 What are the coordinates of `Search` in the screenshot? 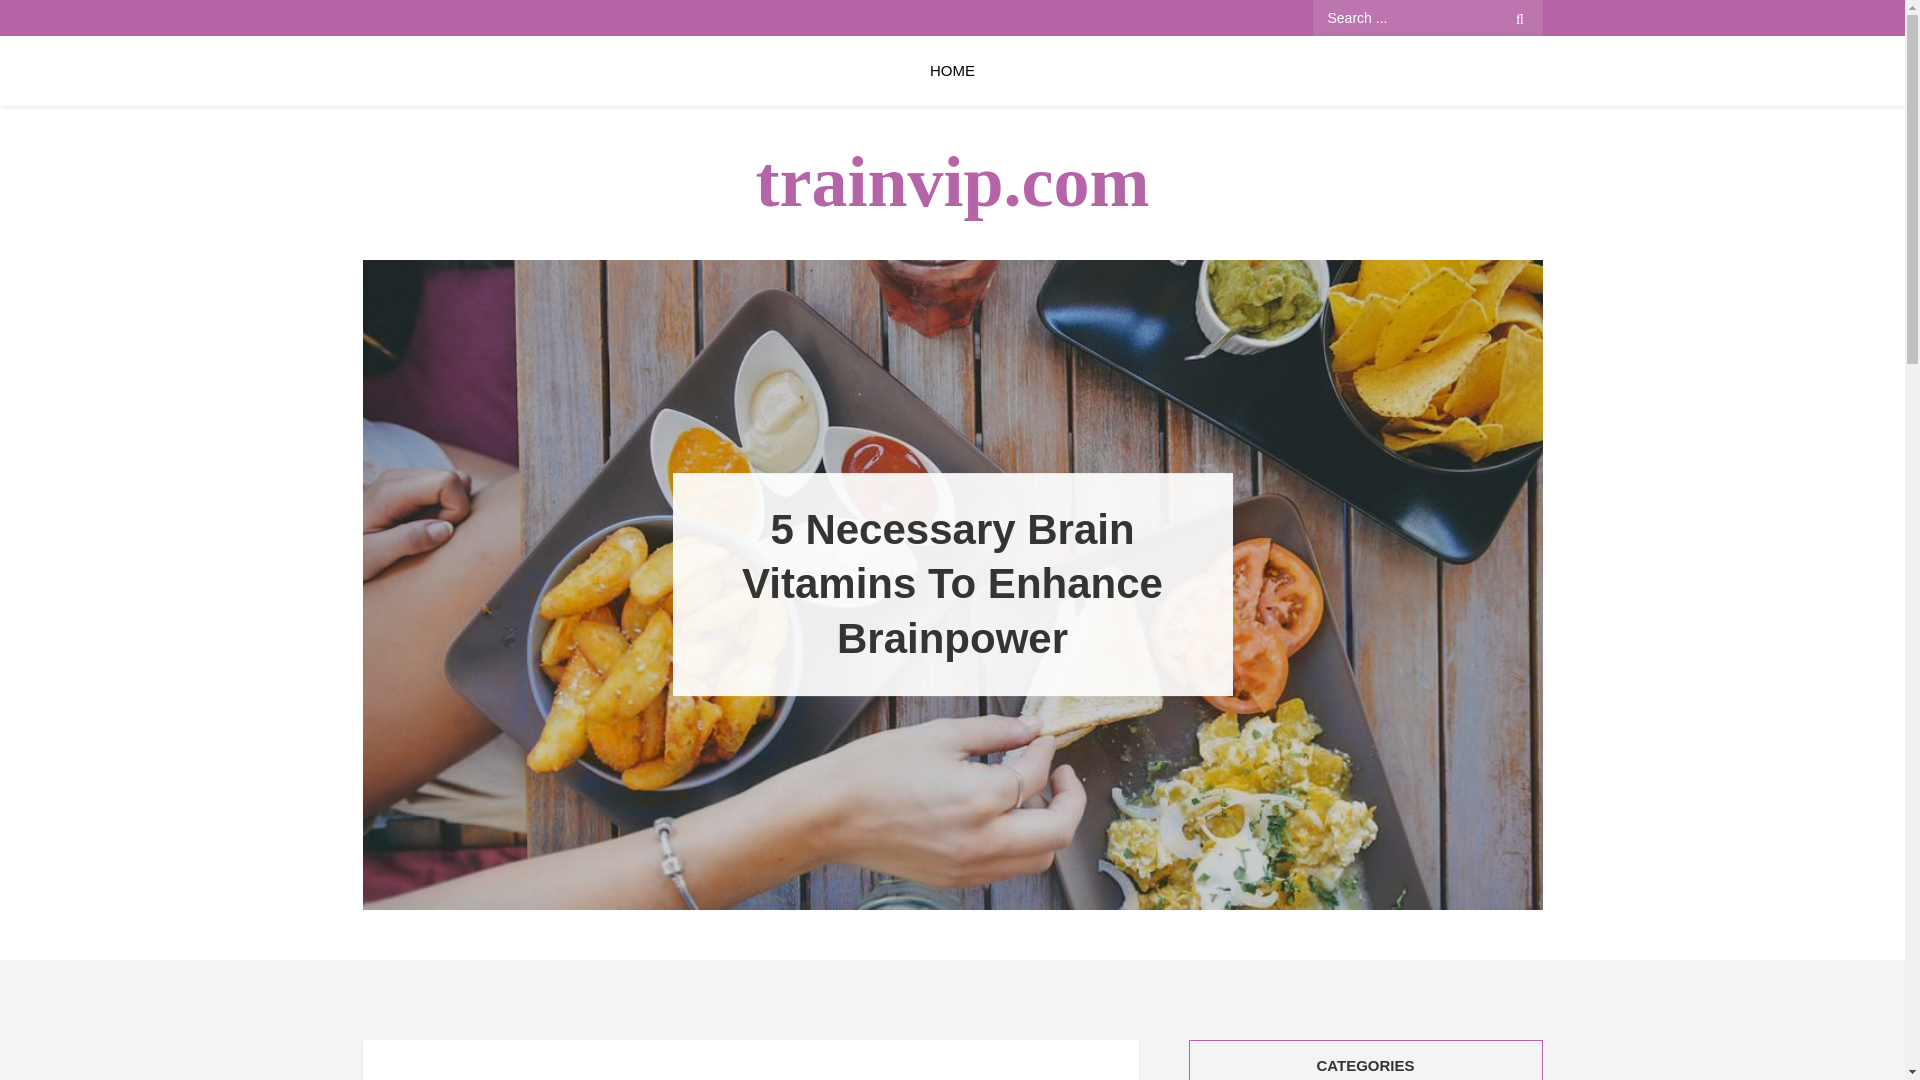 It's located at (1520, 18).